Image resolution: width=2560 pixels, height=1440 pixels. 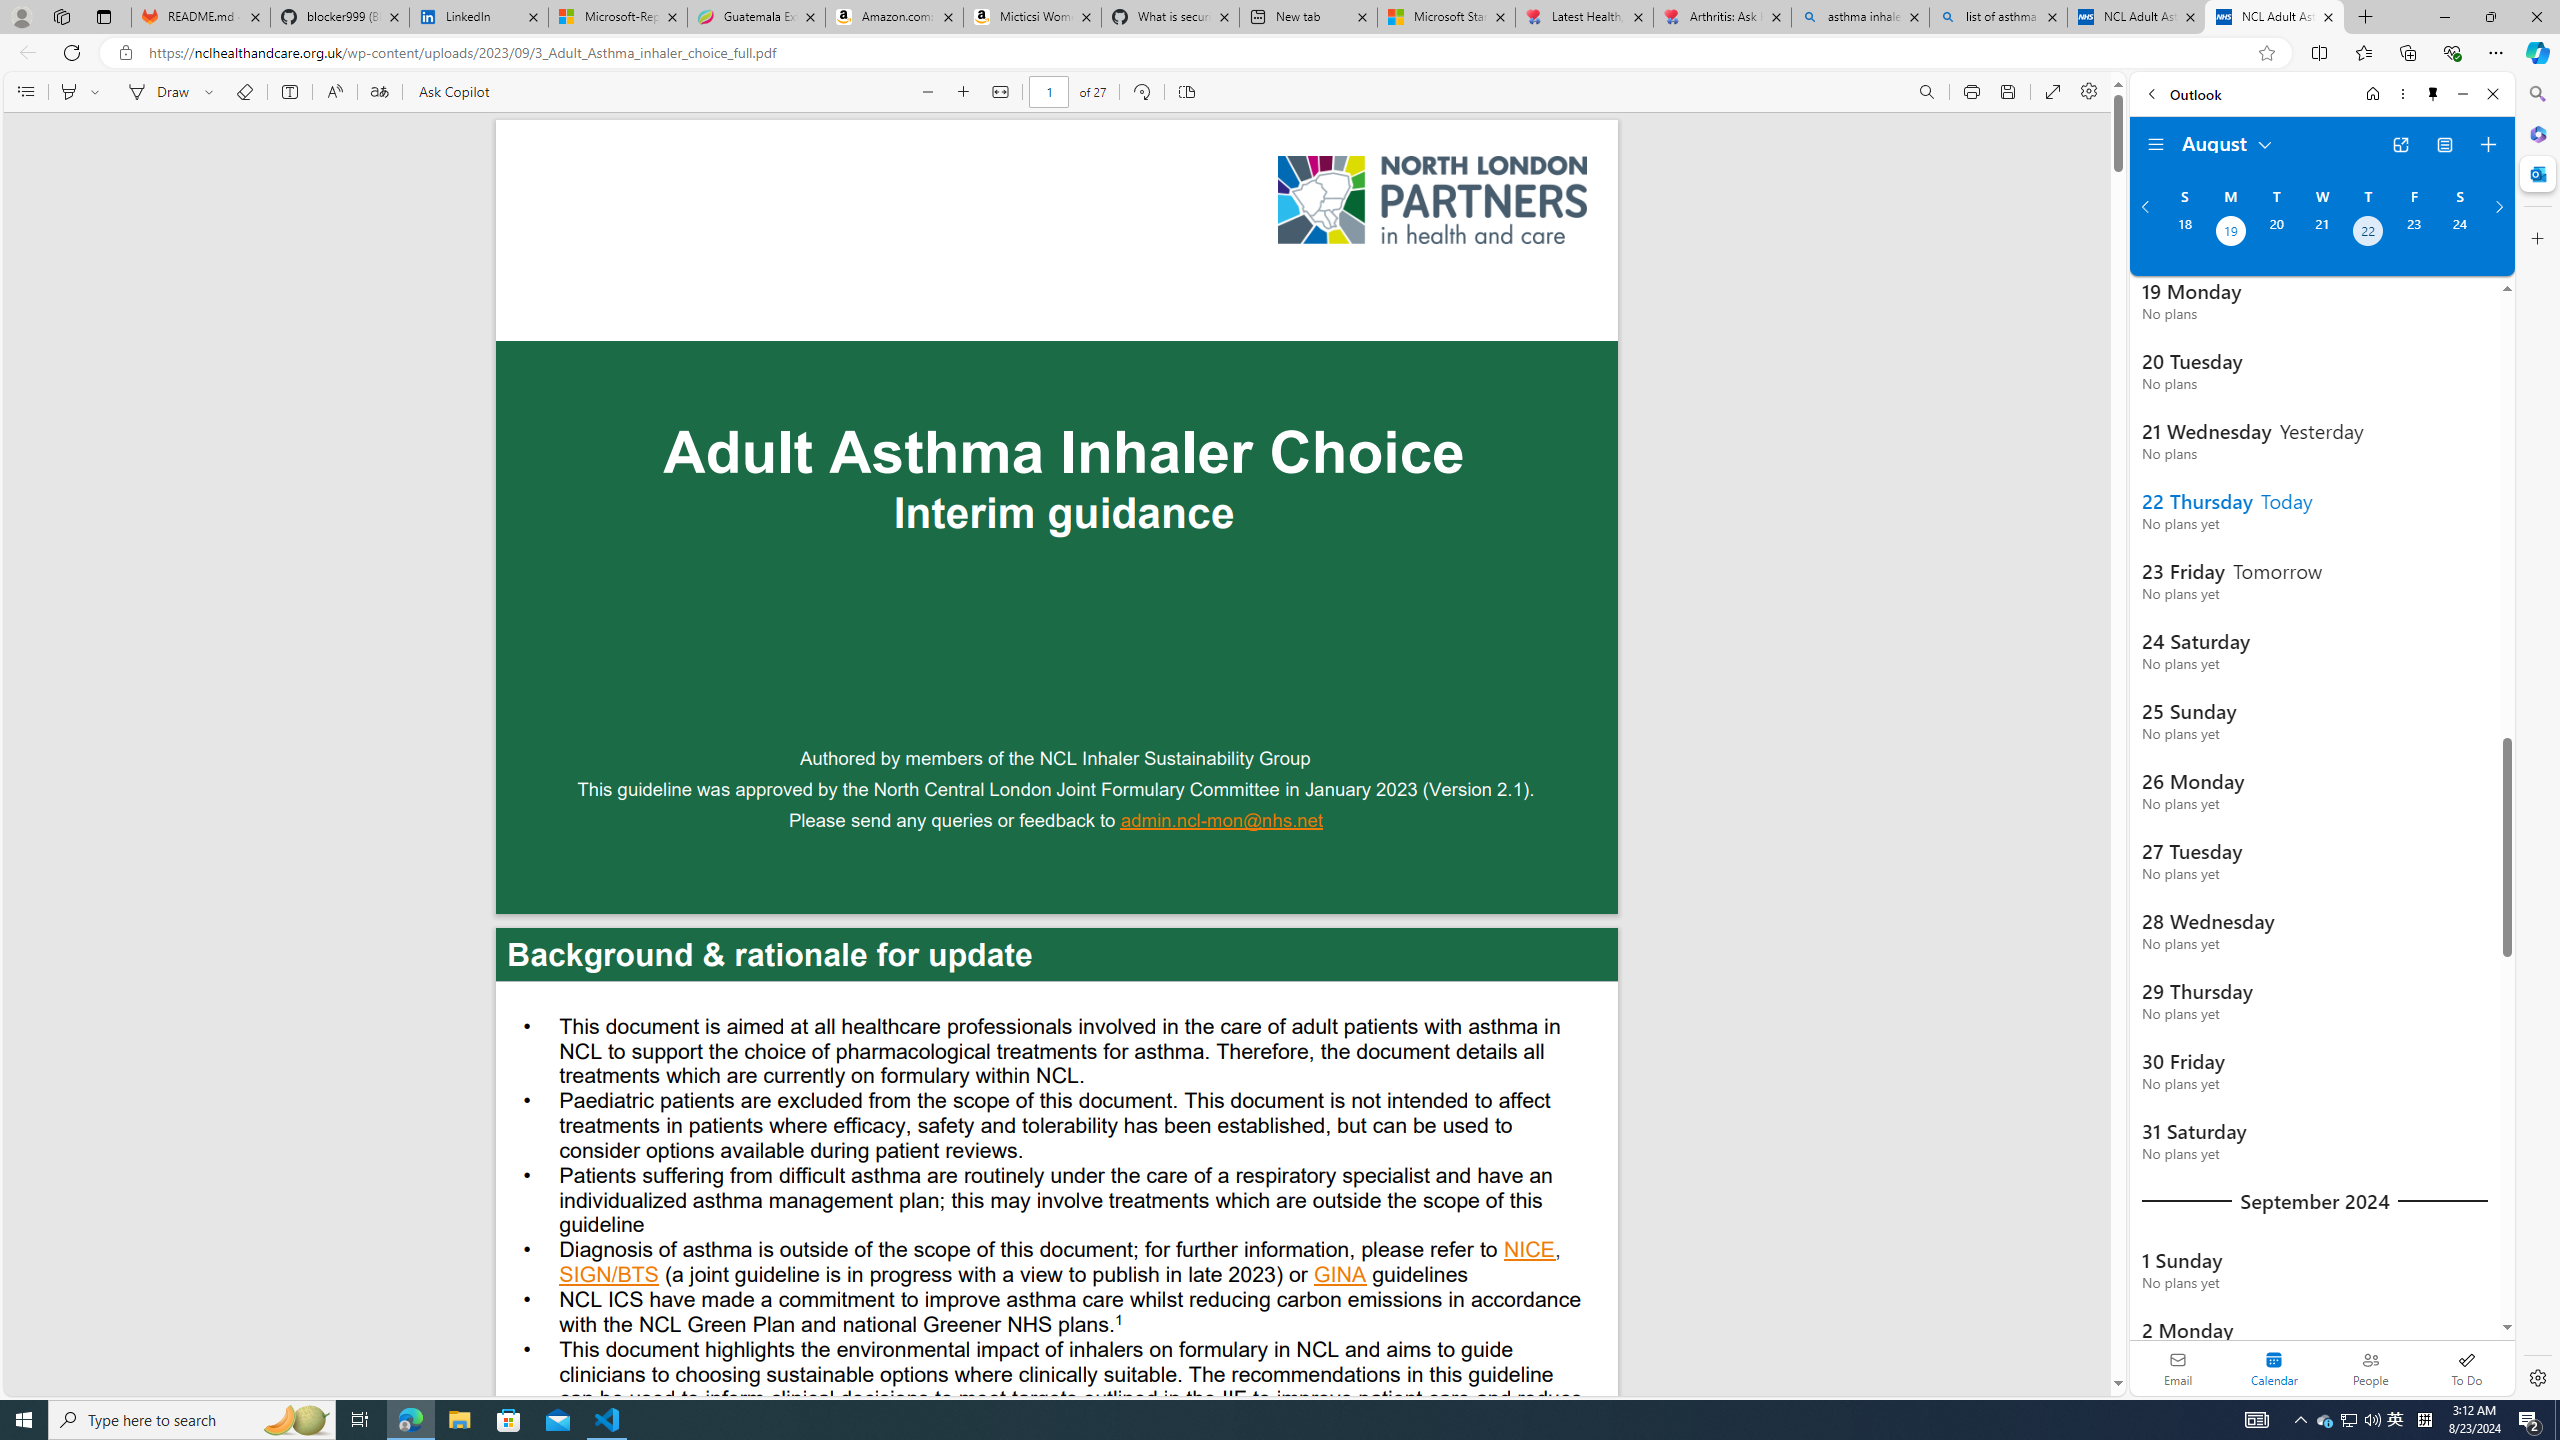 What do you see at coordinates (2184, 233) in the screenshot?
I see `Sunday, August 18, 2024. ` at bounding box center [2184, 233].